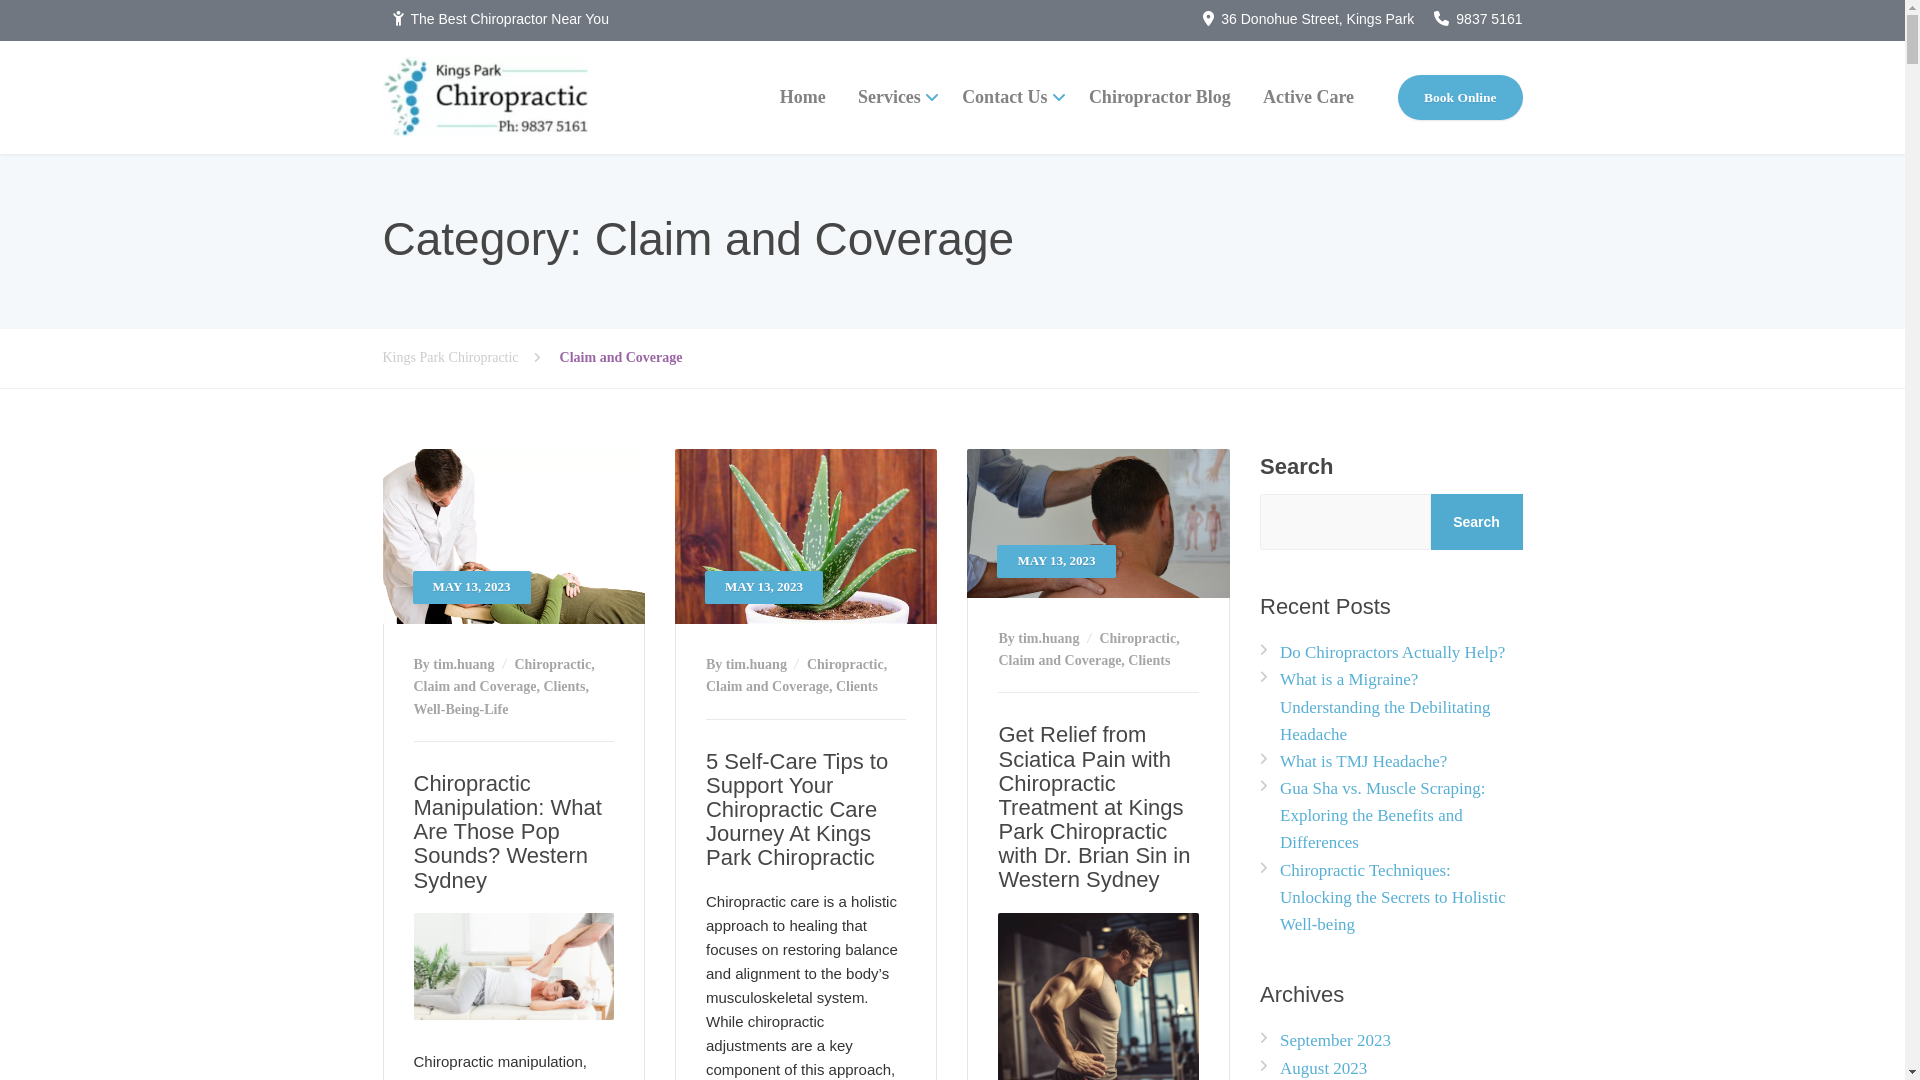 The height and width of the screenshot is (1080, 1920). I want to click on What is TMJ Headache?, so click(1354, 761).